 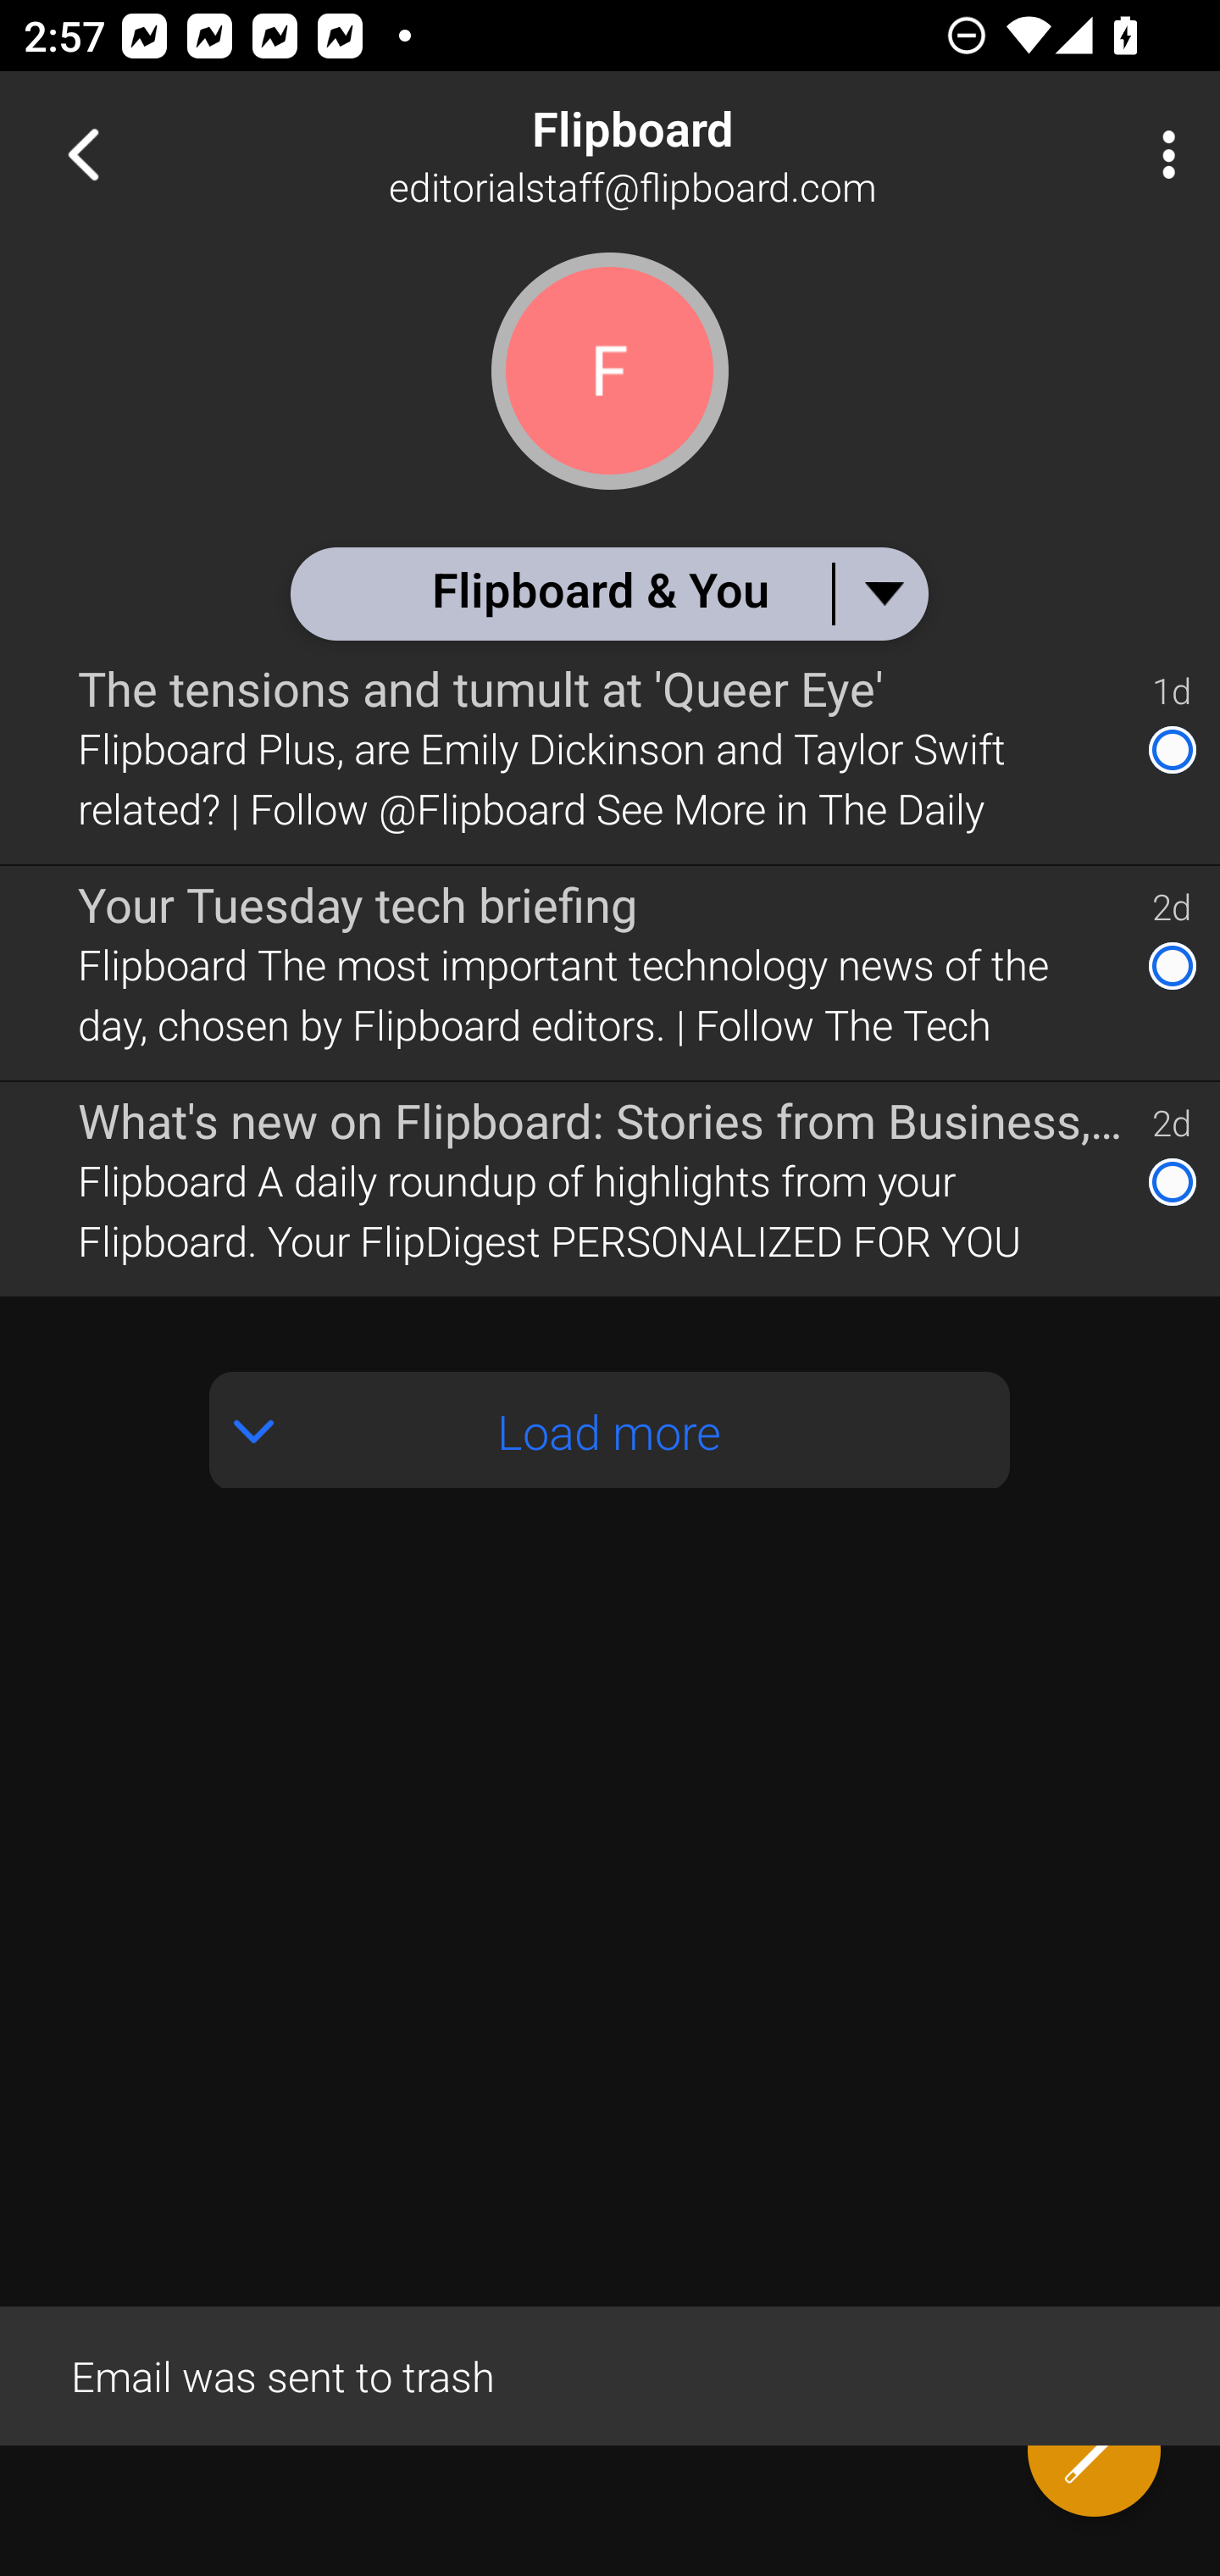 What do you see at coordinates (610, 1430) in the screenshot?
I see `Load more` at bounding box center [610, 1430].